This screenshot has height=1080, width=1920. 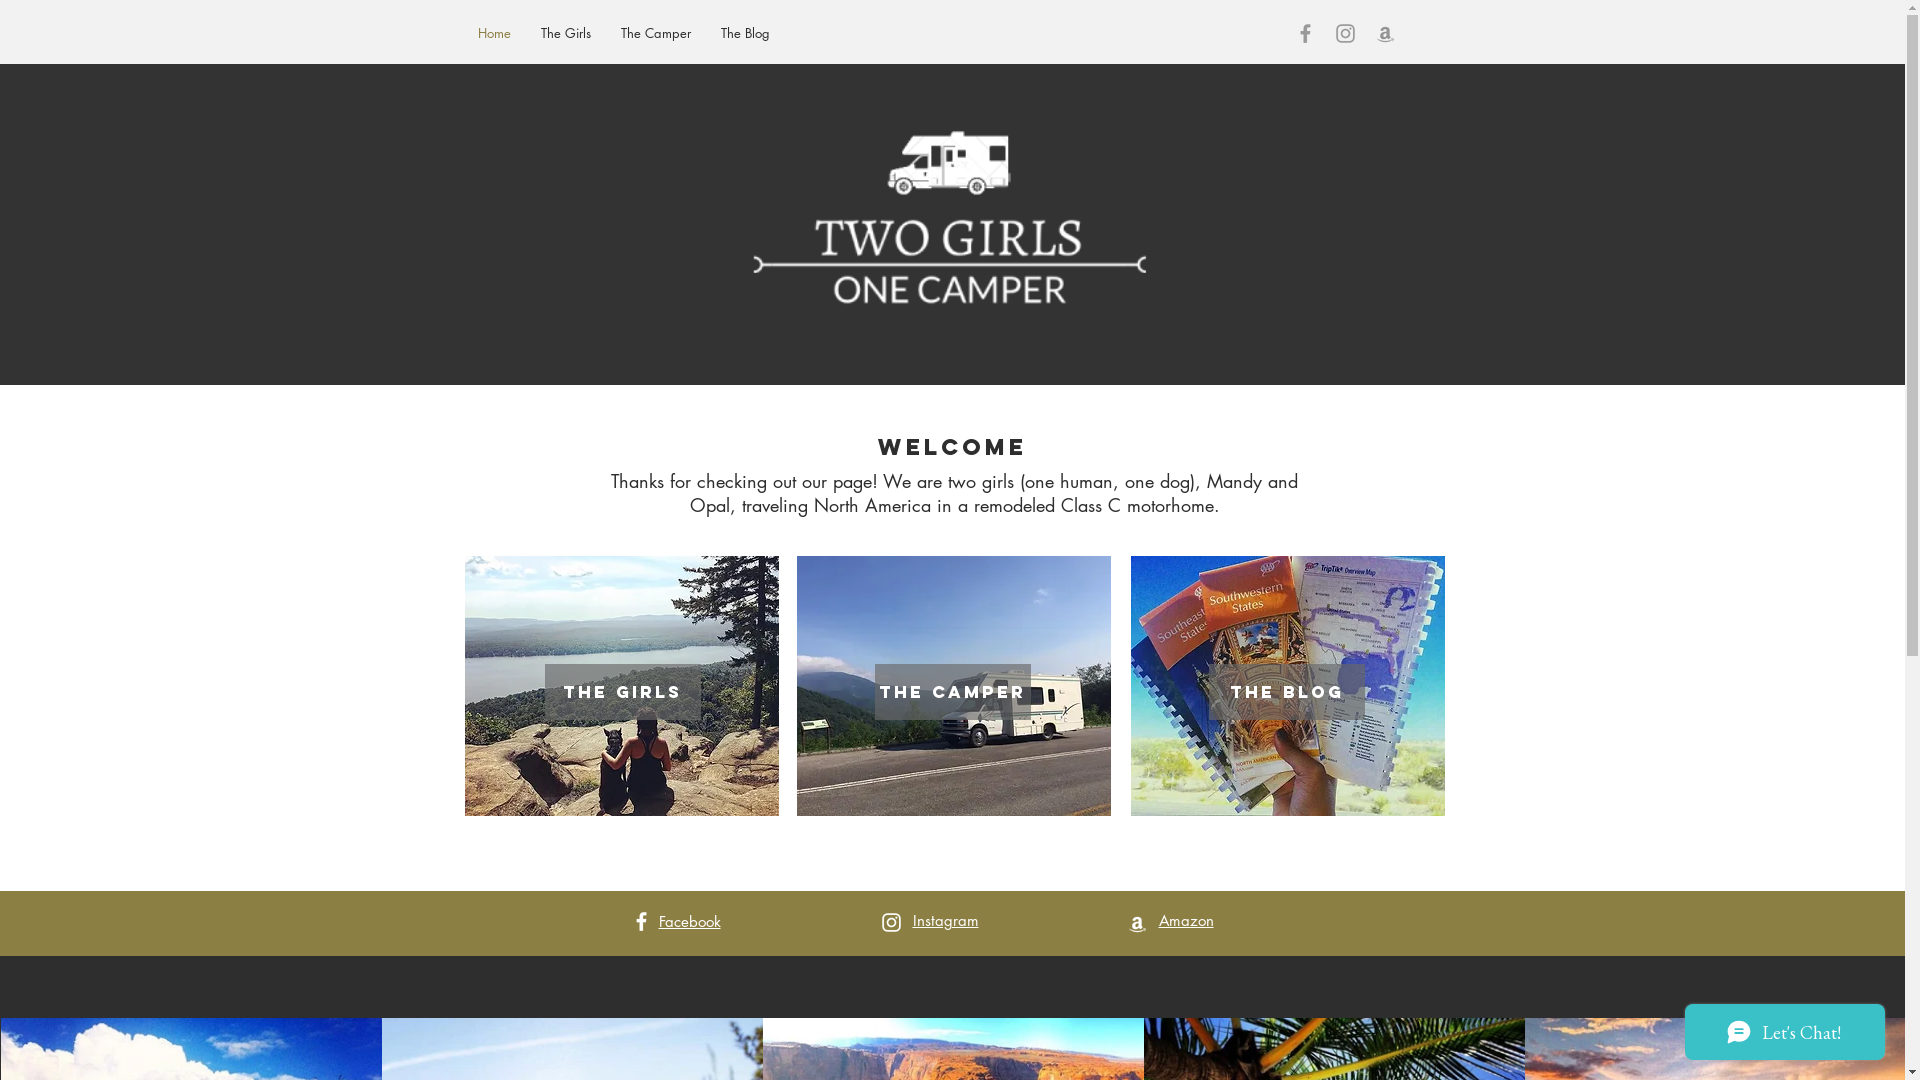 I want to click on The Blog, so click(x=746, y=34).